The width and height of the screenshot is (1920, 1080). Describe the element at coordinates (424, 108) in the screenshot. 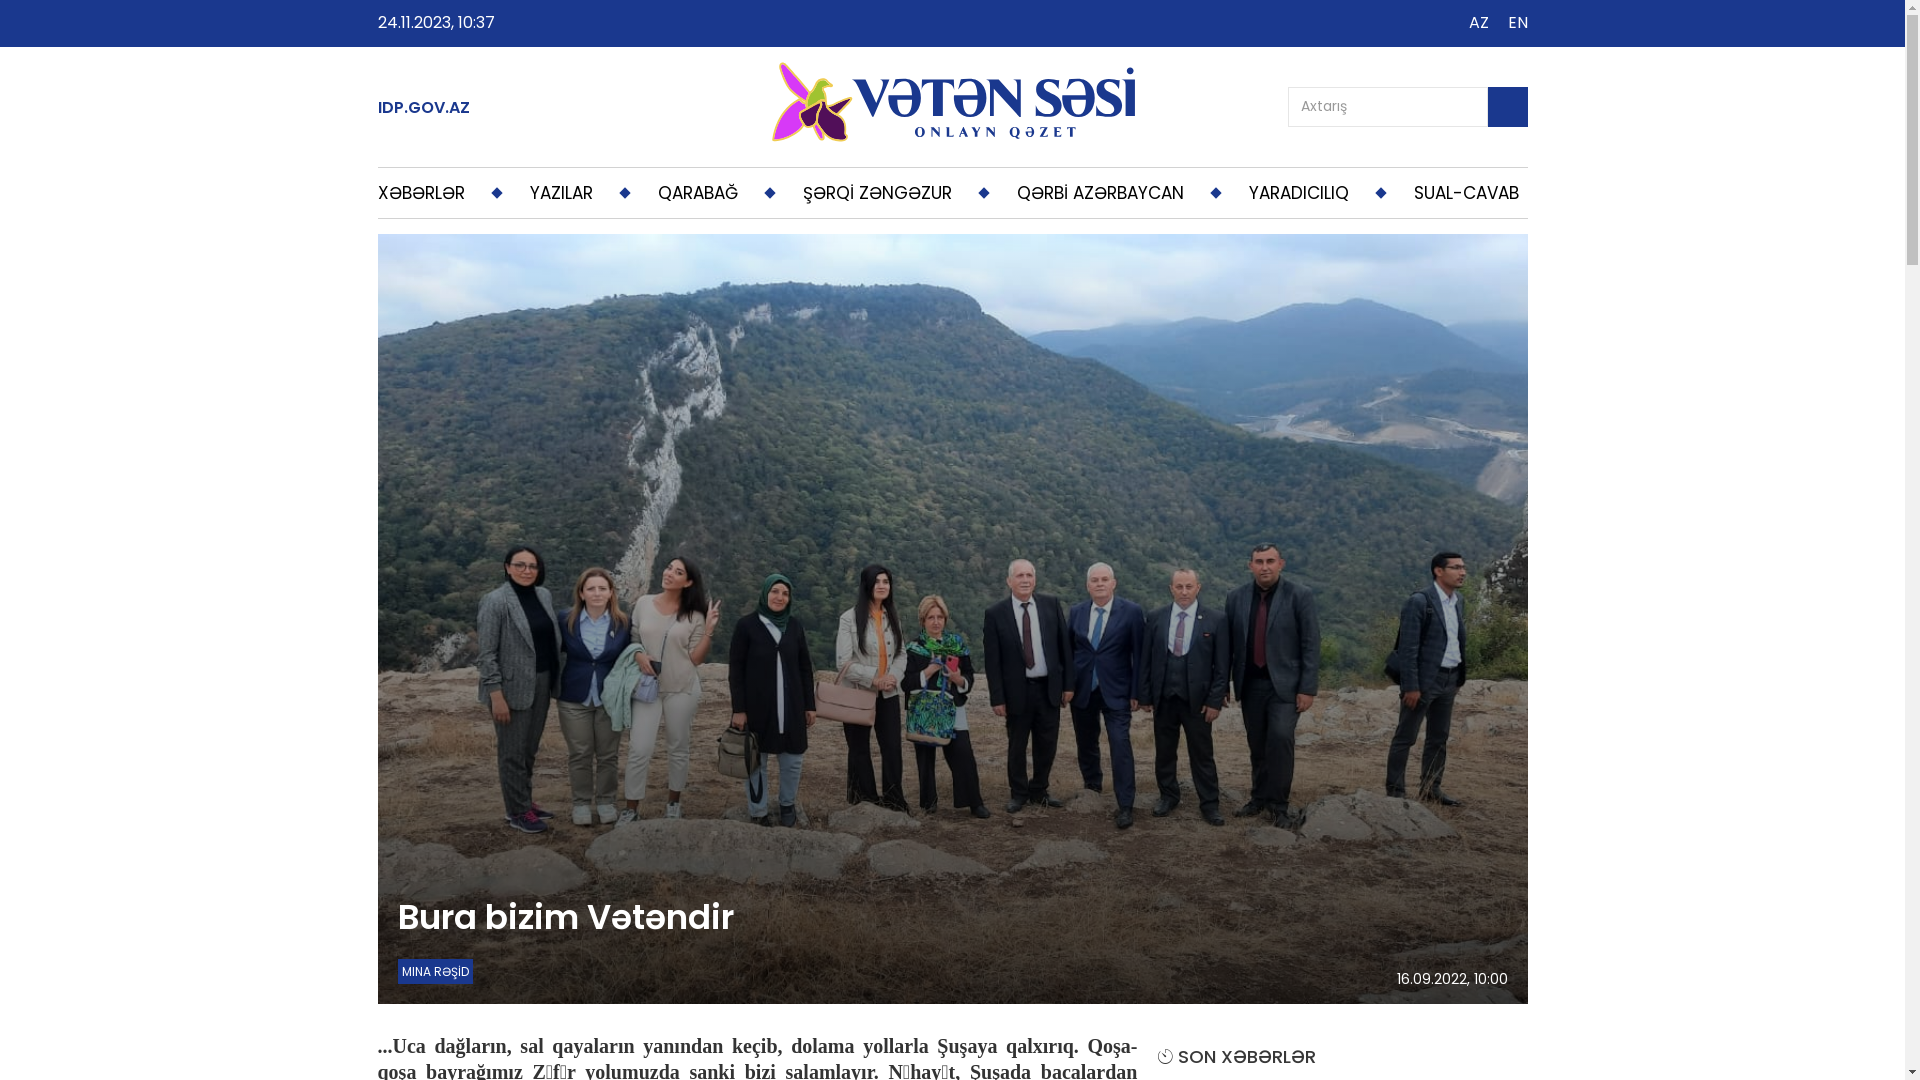

I see `IDP.GOV.AZ` at that location.